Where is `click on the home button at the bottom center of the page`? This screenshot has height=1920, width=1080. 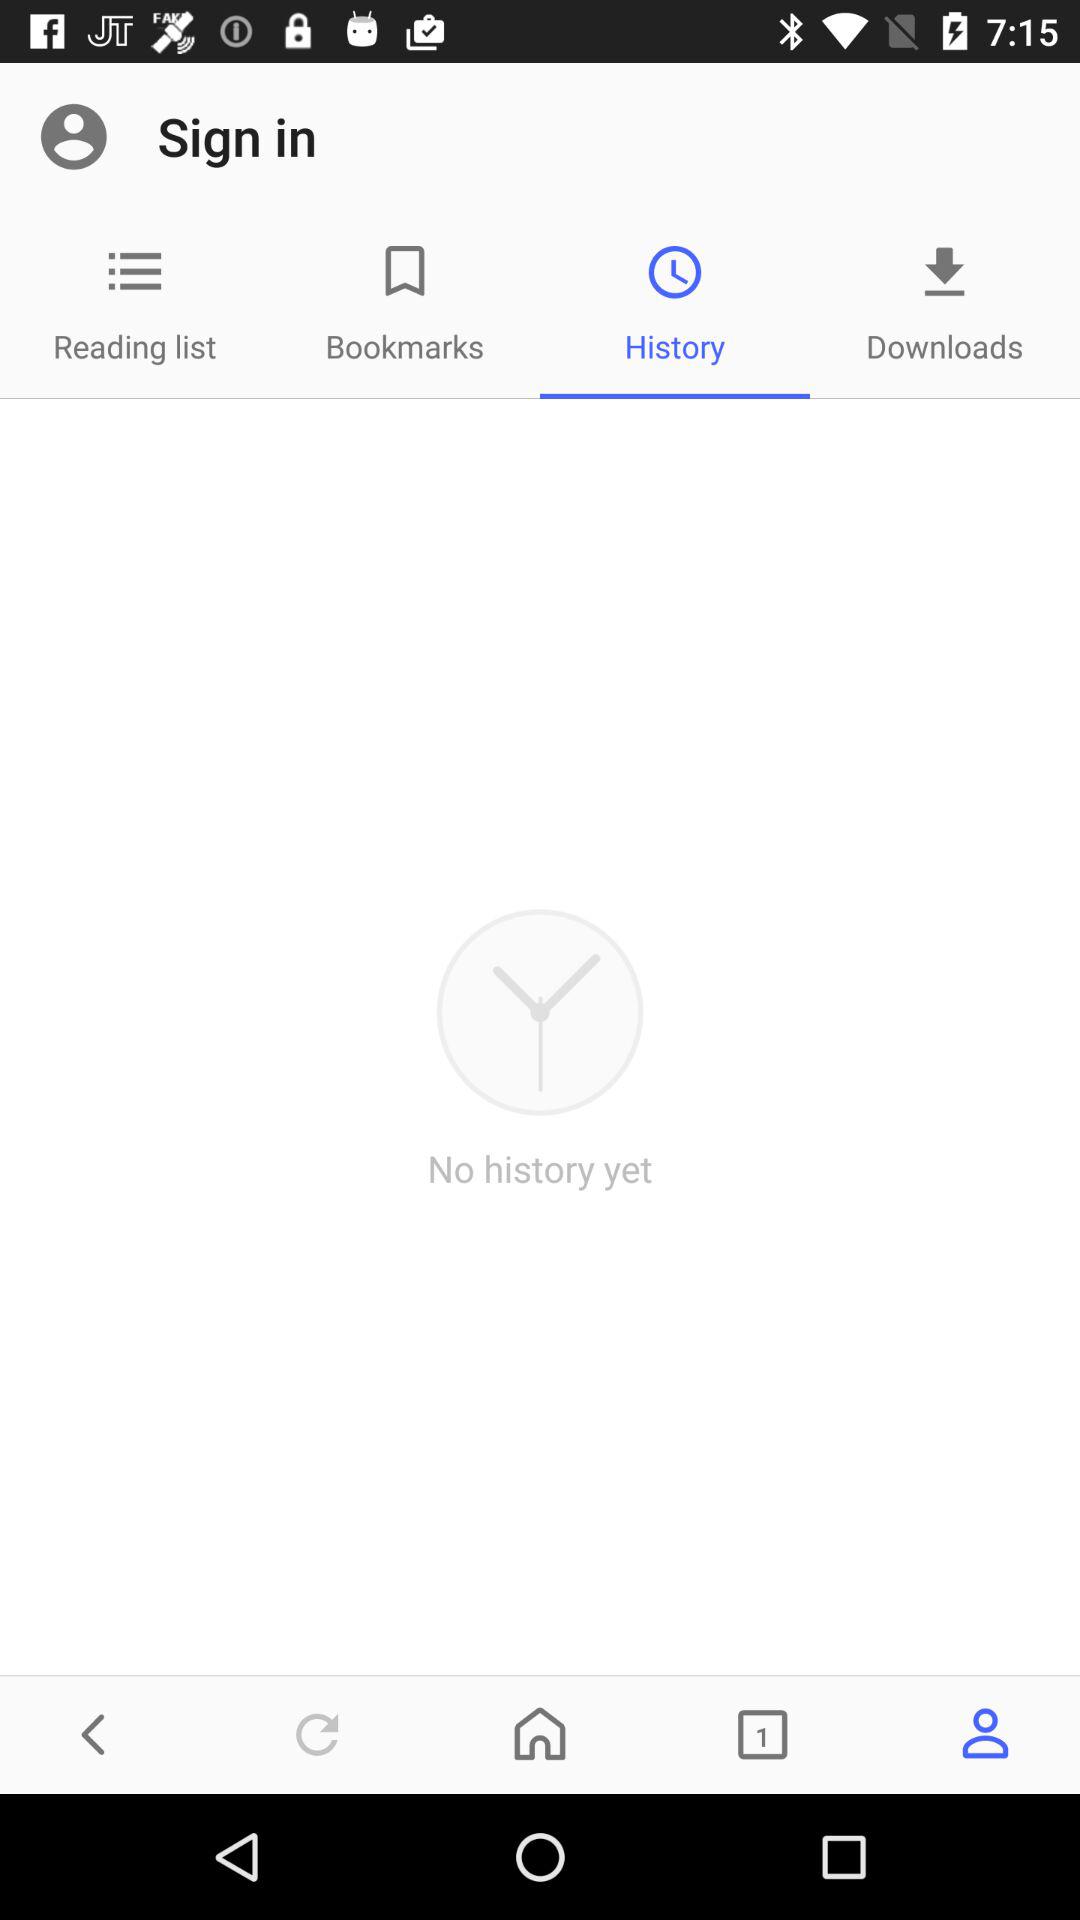 click on the home button at the bottom center of the page is located at coordinates (540, 1734).